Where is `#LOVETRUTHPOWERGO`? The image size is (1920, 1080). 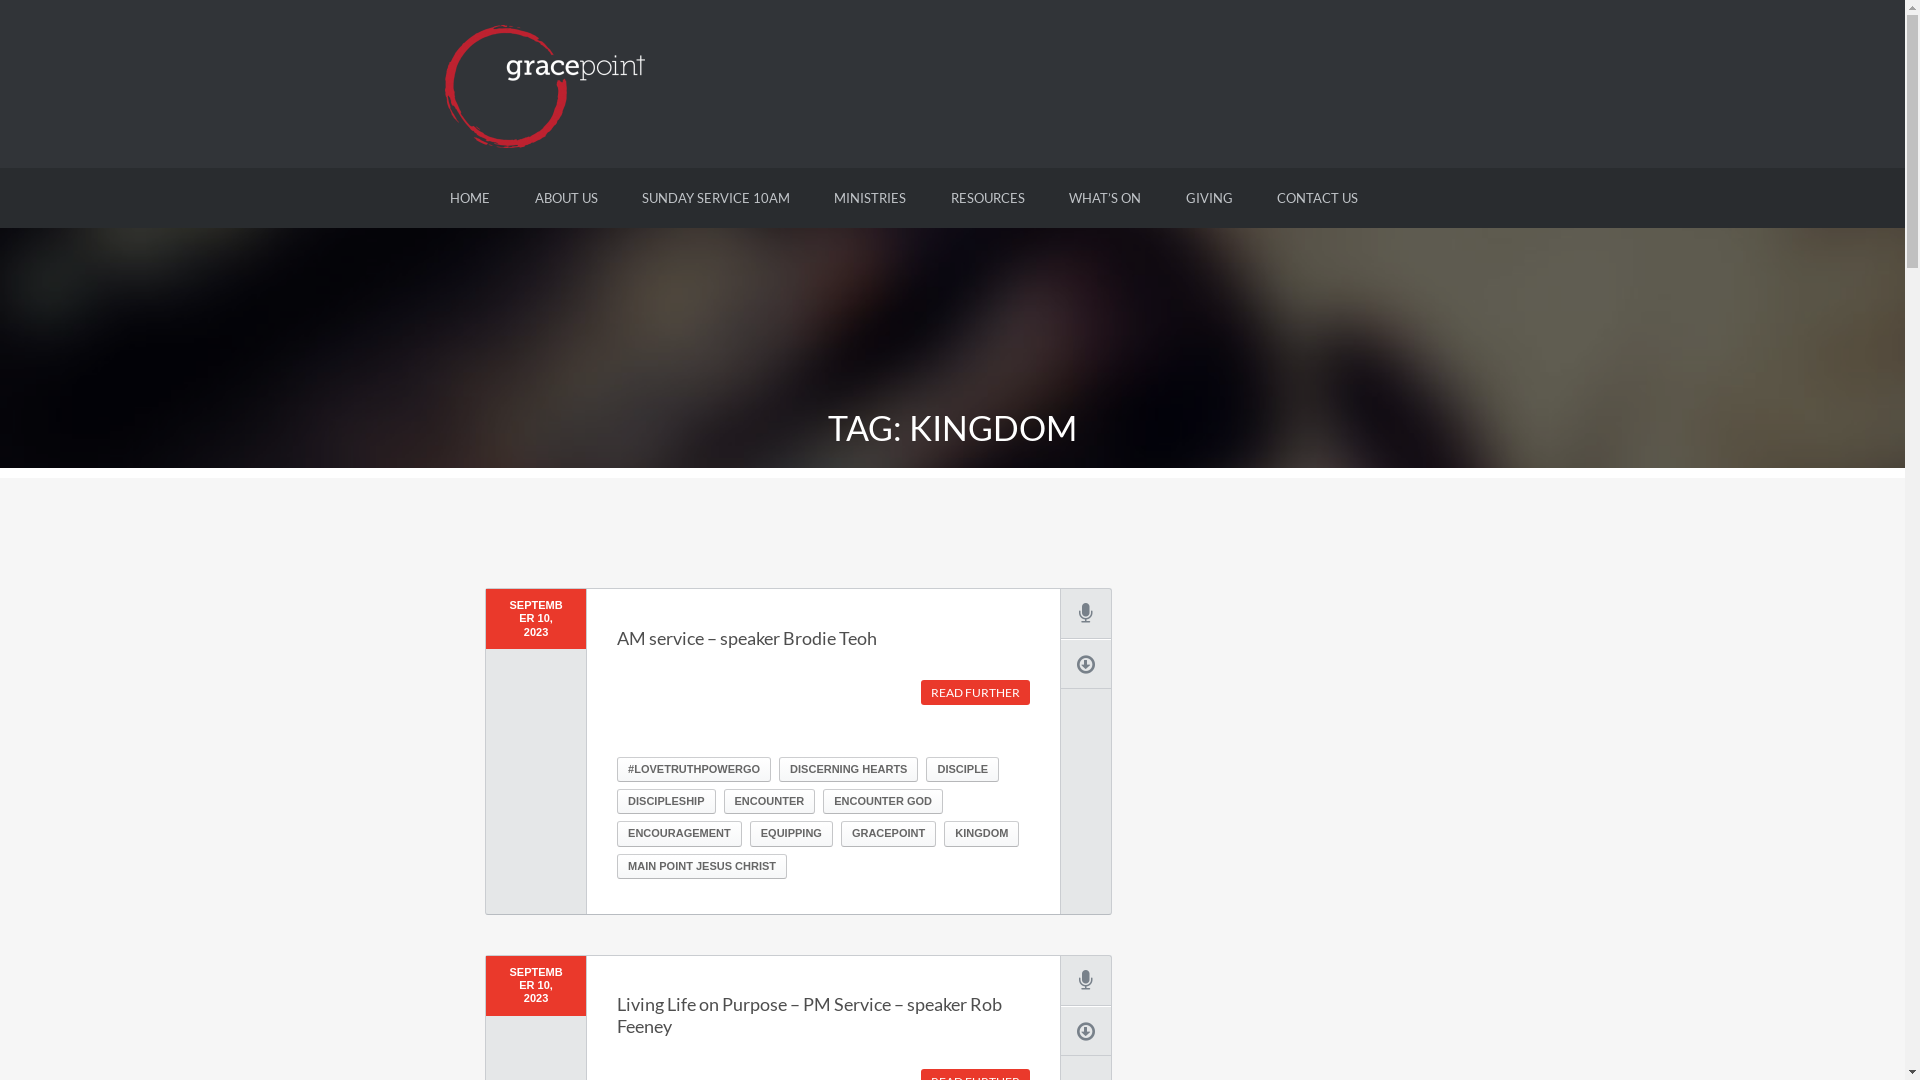
#LOVETRUTHPOWERGO is located at coordinates (694, 770).